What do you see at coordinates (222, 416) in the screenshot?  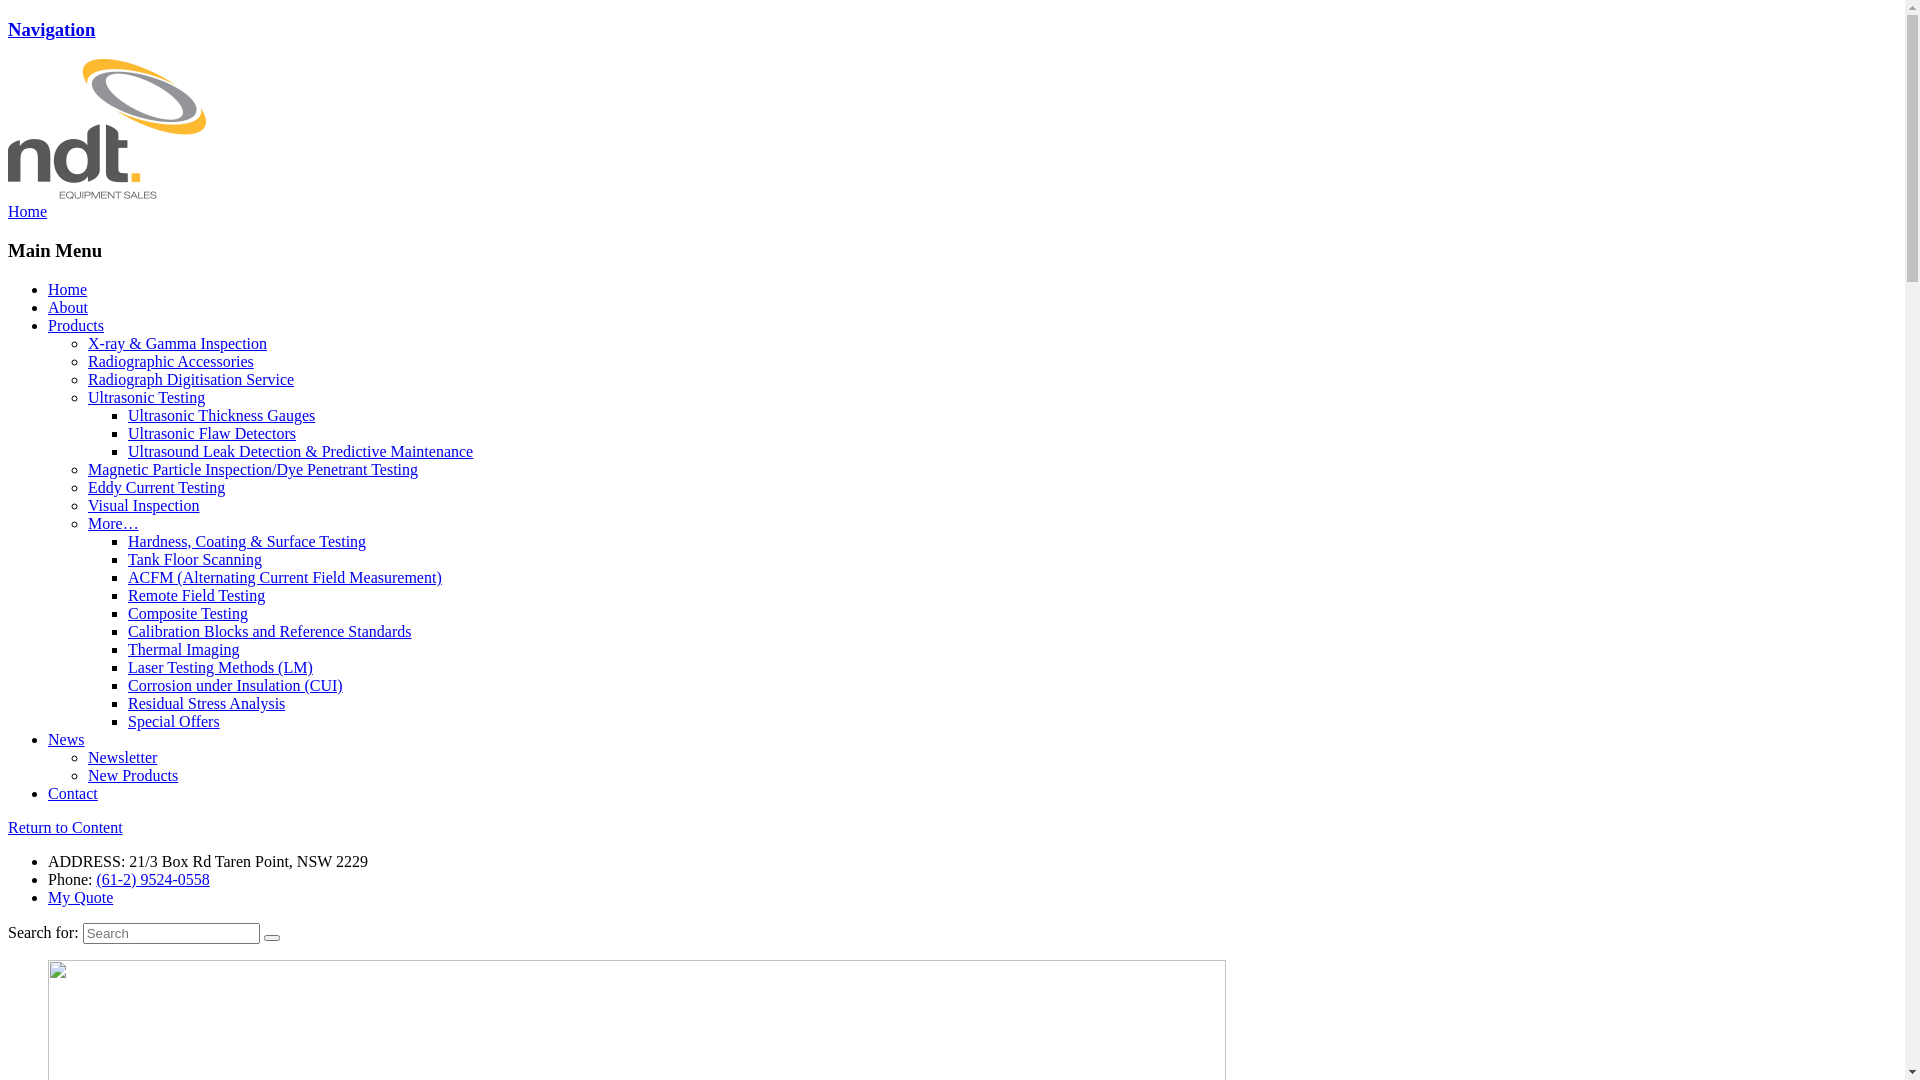 I see `Ultrasonic Thickness Gauges` at bounding box center [222, 416].